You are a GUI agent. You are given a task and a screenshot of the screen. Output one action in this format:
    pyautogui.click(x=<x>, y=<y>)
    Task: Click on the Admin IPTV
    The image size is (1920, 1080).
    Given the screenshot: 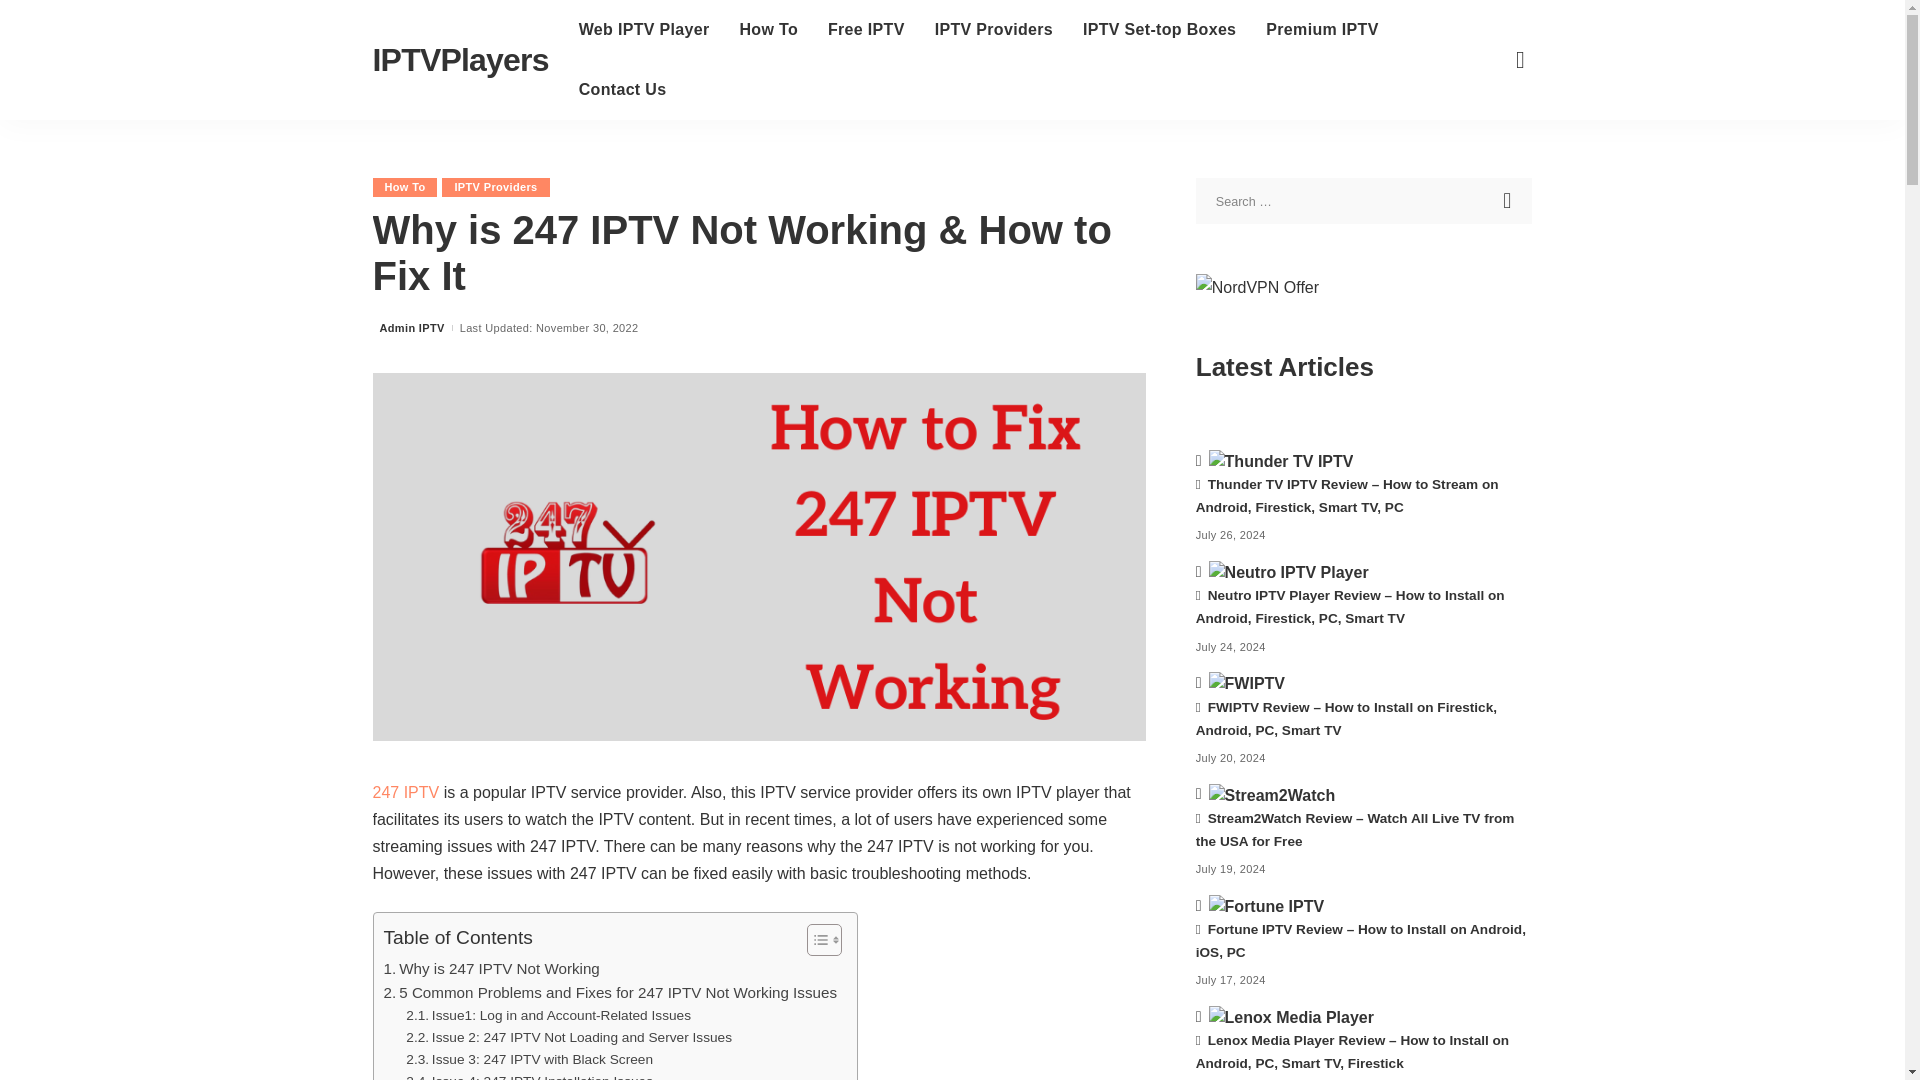 What is the action you would take?
    pyautogui.click(x=412, y=328)
    